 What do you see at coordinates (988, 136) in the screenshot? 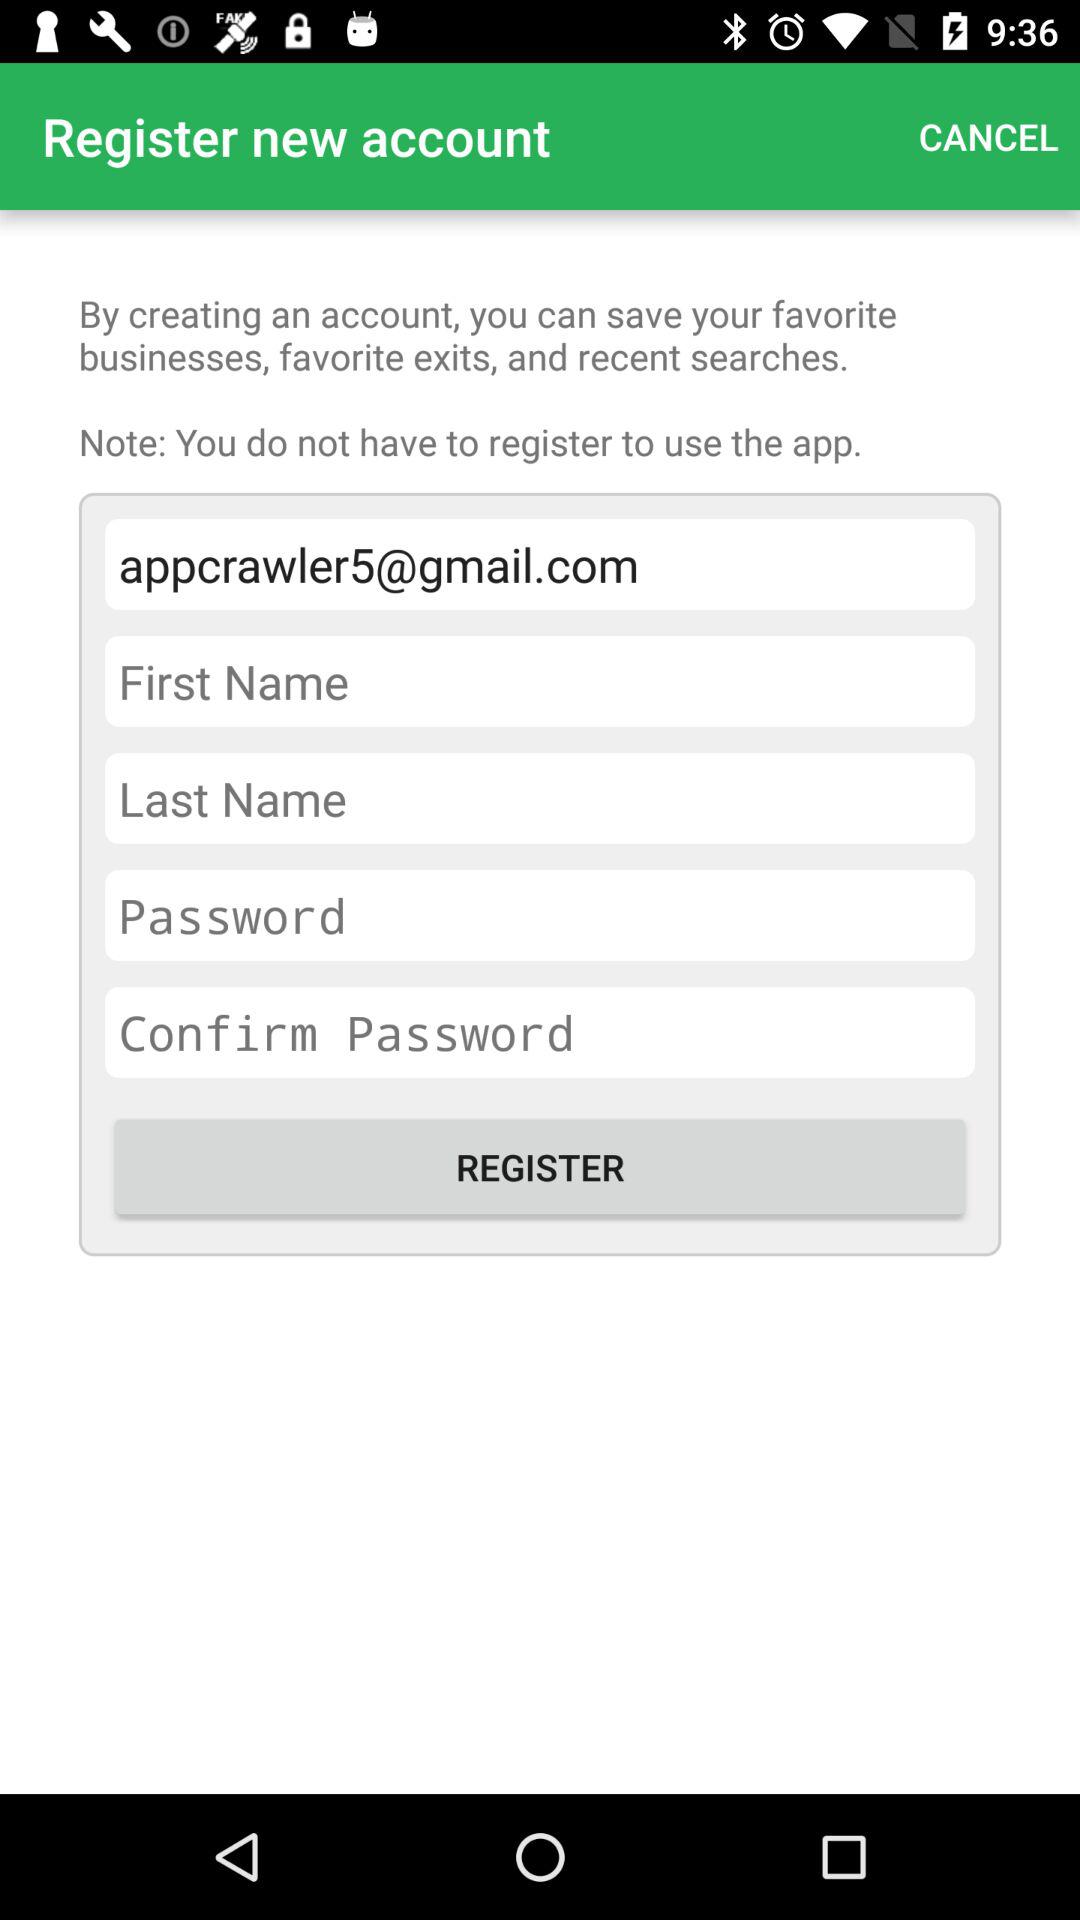
I see `choose the cancel` at bounding box center [988, 136].